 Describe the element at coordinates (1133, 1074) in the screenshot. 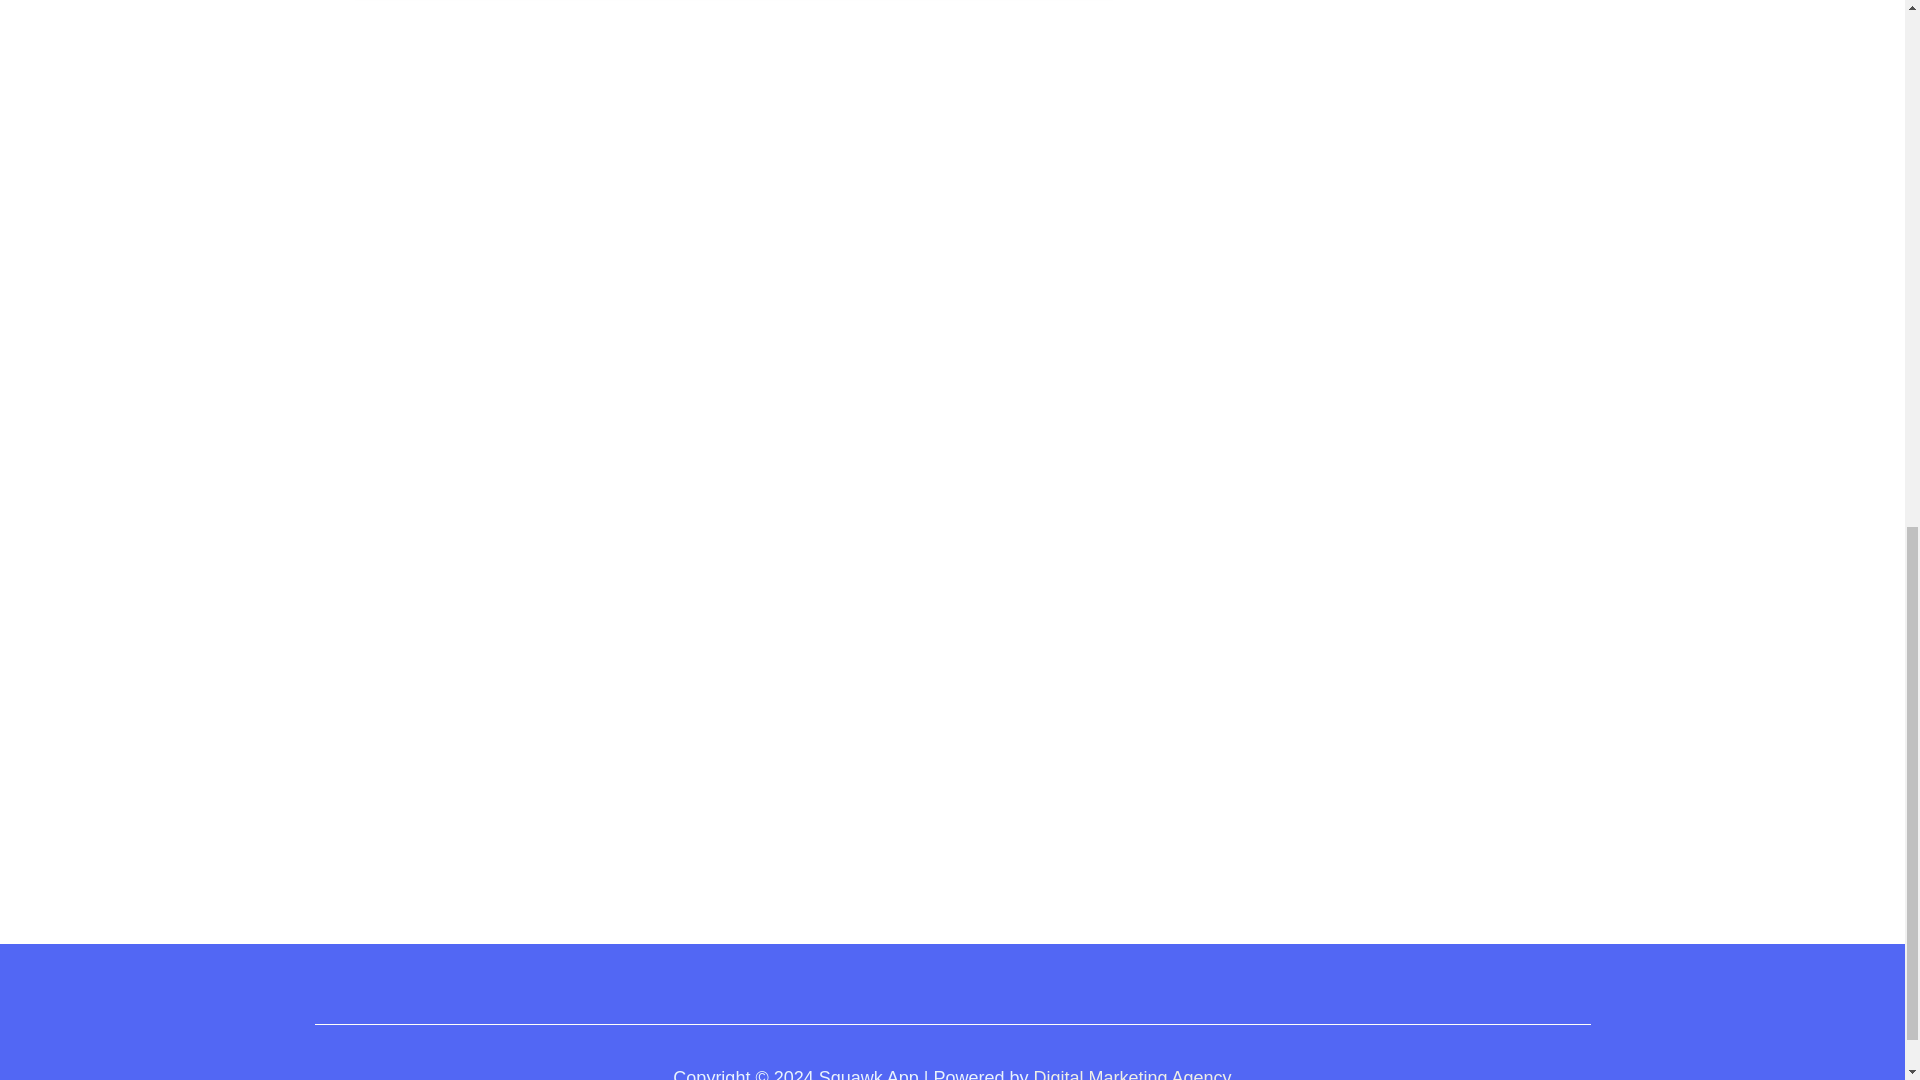

I see `Digital Marketing Agency` at that location.